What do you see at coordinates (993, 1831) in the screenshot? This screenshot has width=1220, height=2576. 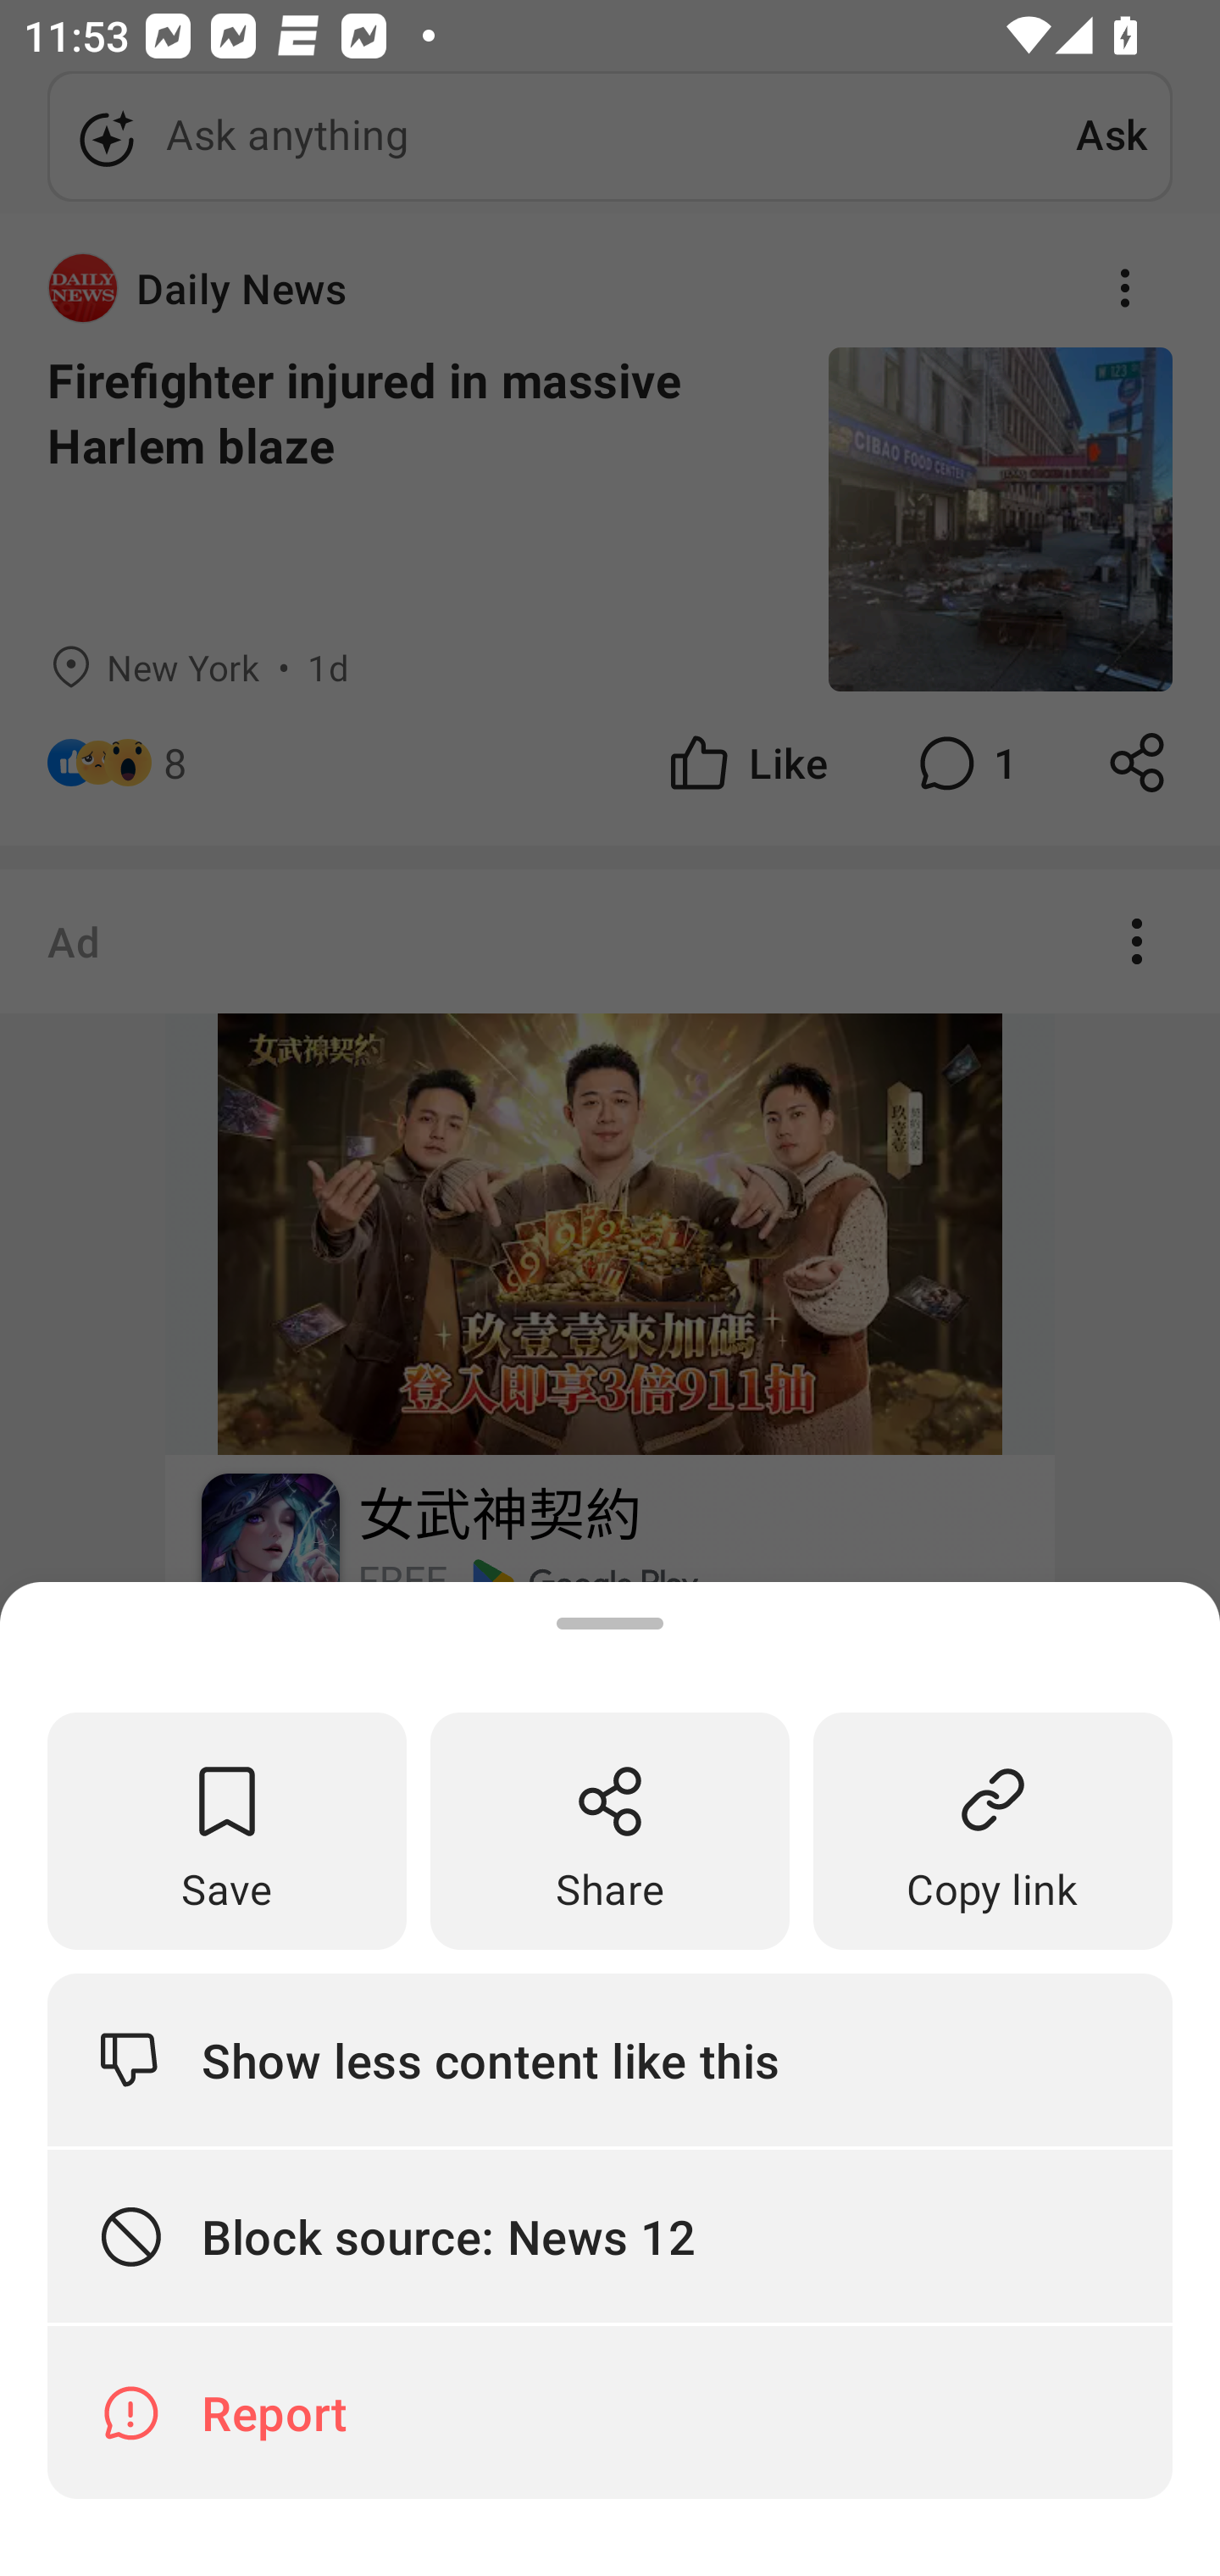 I see `Copy link` at bounding box center [993, 1831].